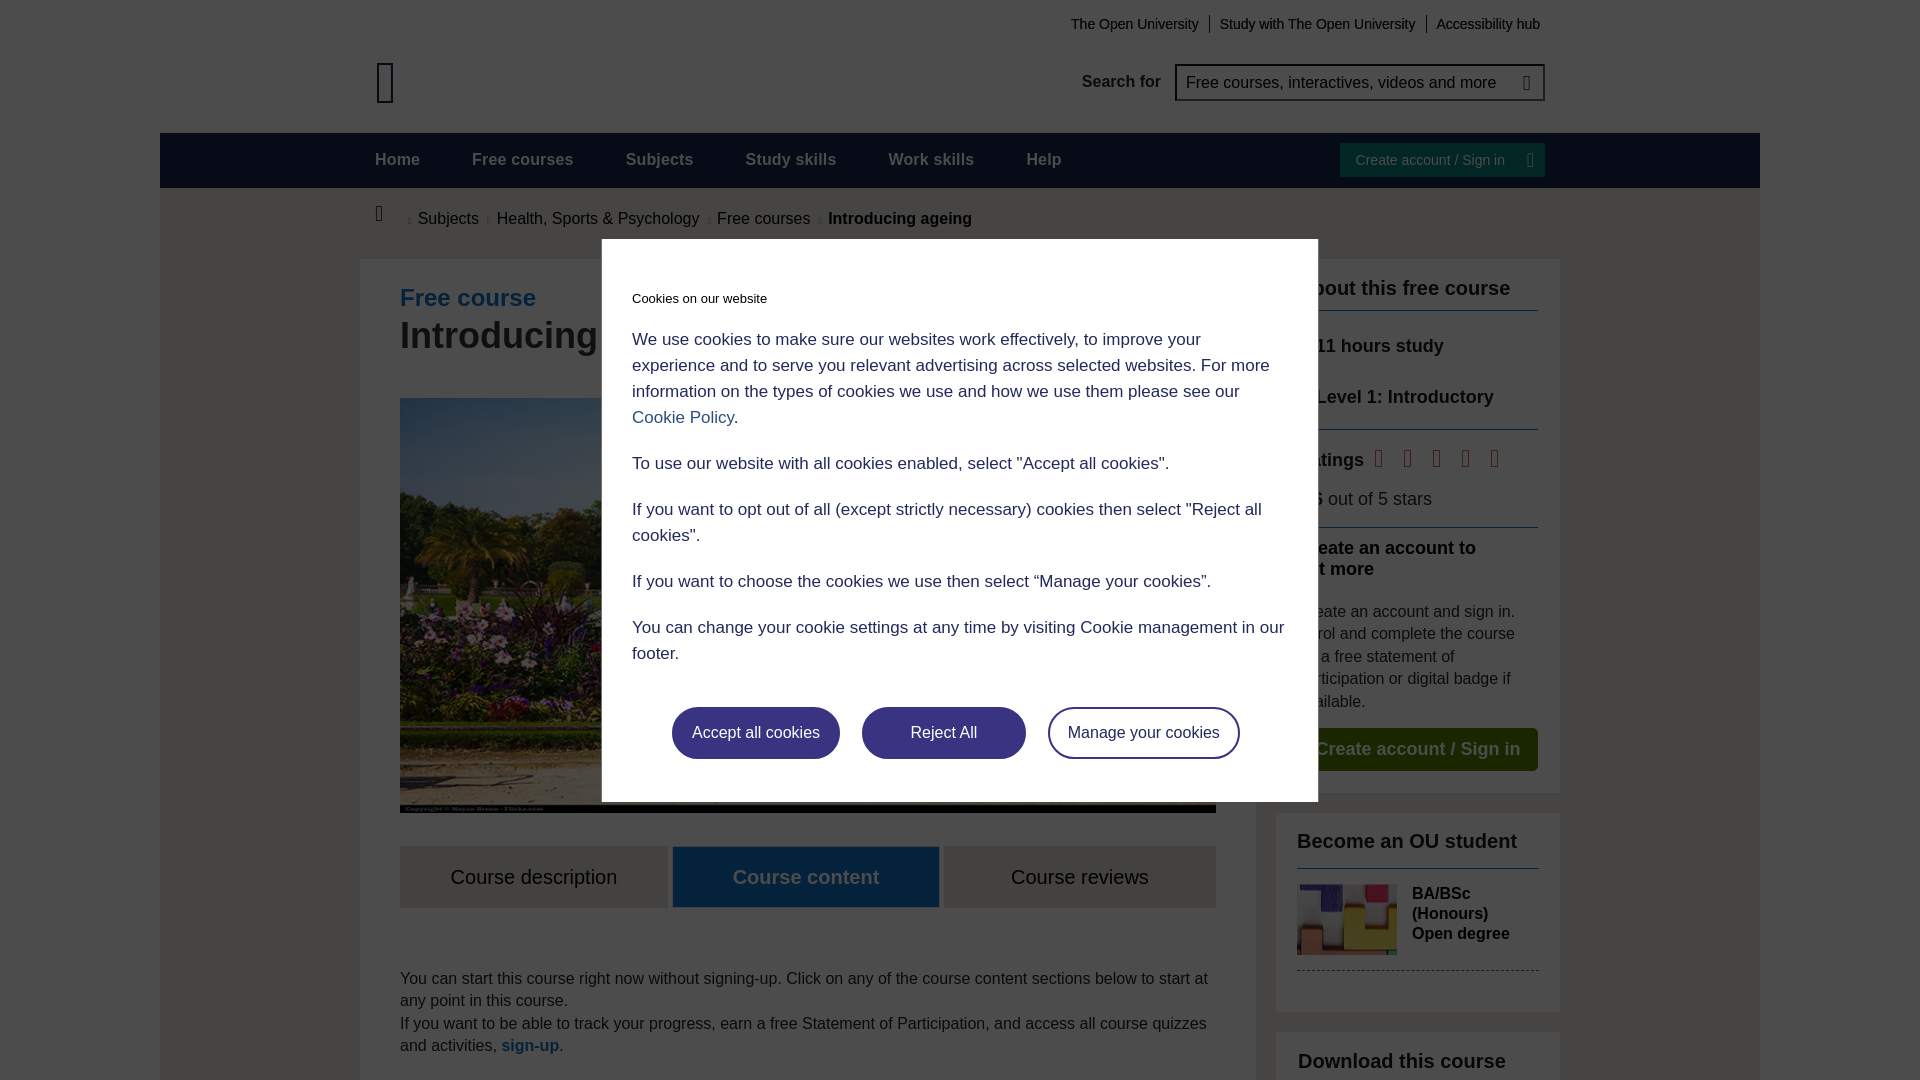  Describe the element at coordinates (1318, 23) in the screenshot. I see `Study with The Open University` at that location.